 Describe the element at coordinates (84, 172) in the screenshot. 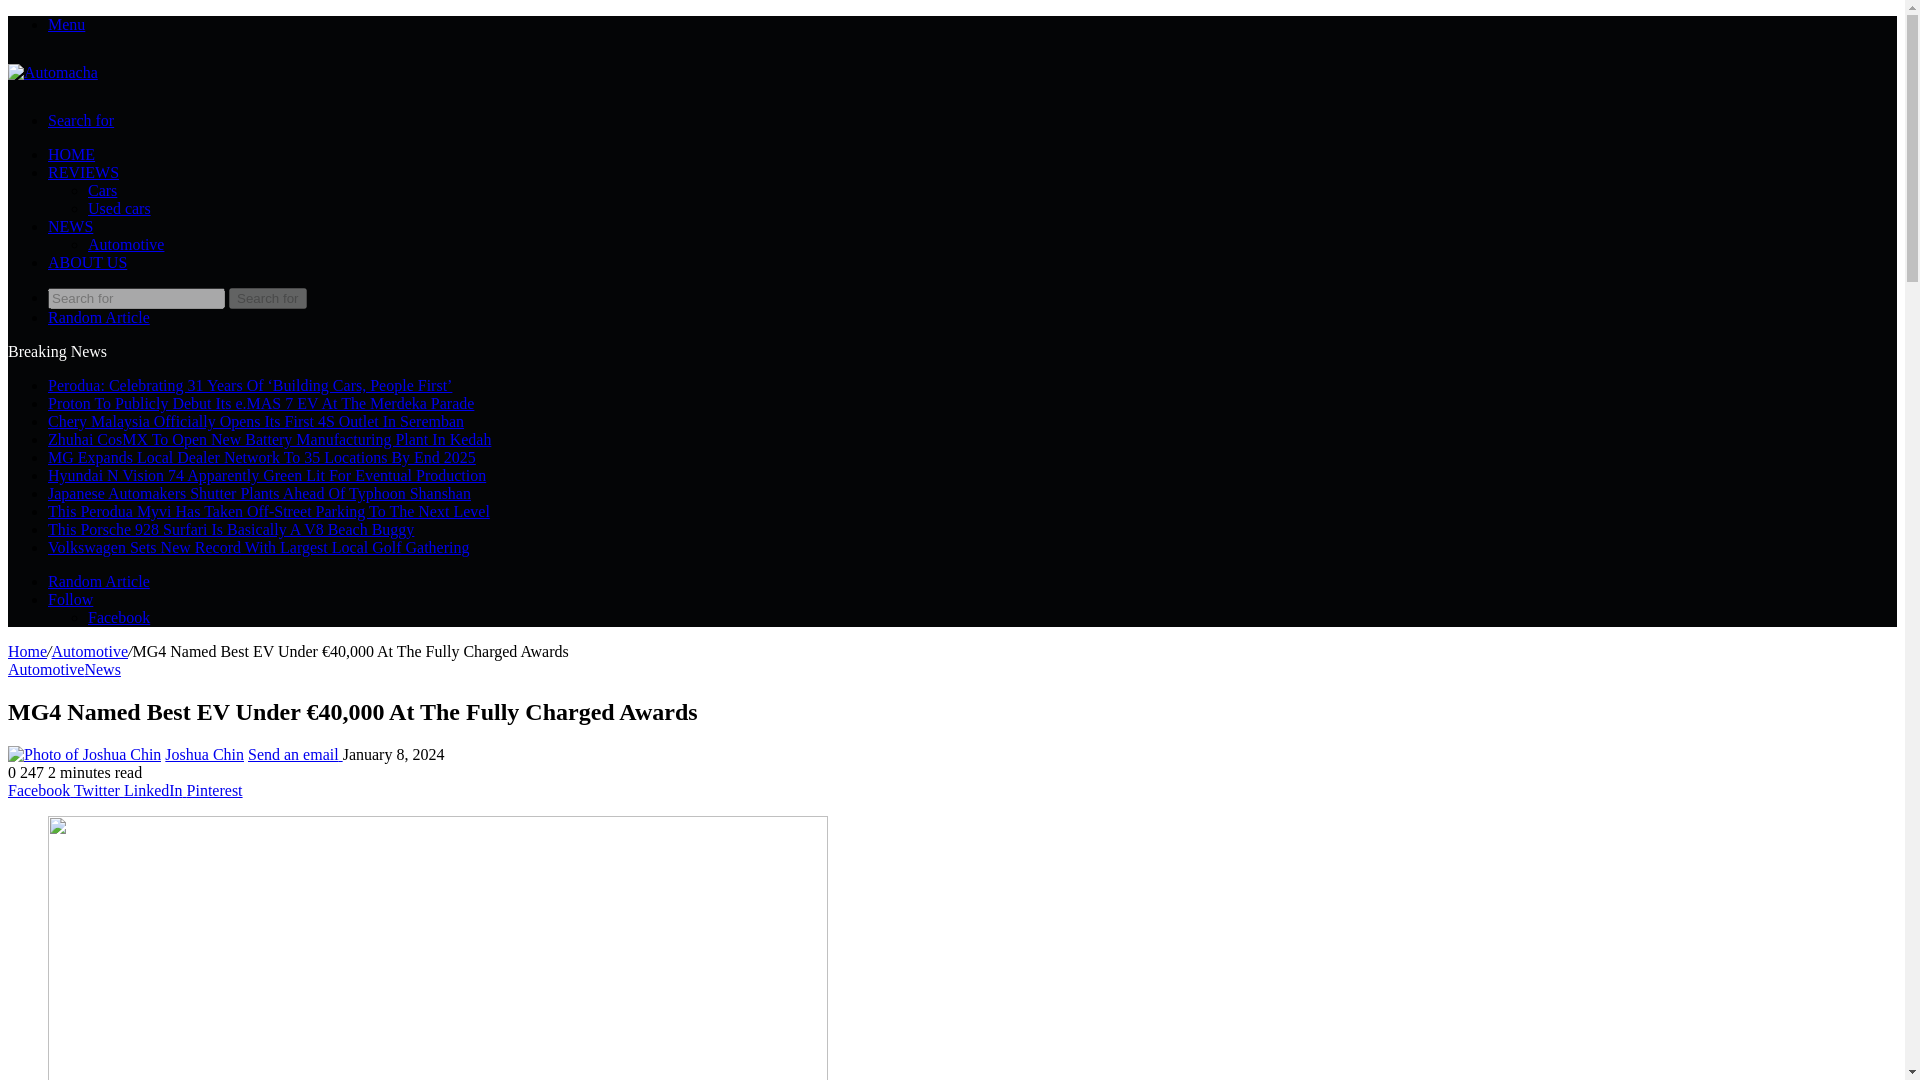

I see `REVIEWS` at that location.